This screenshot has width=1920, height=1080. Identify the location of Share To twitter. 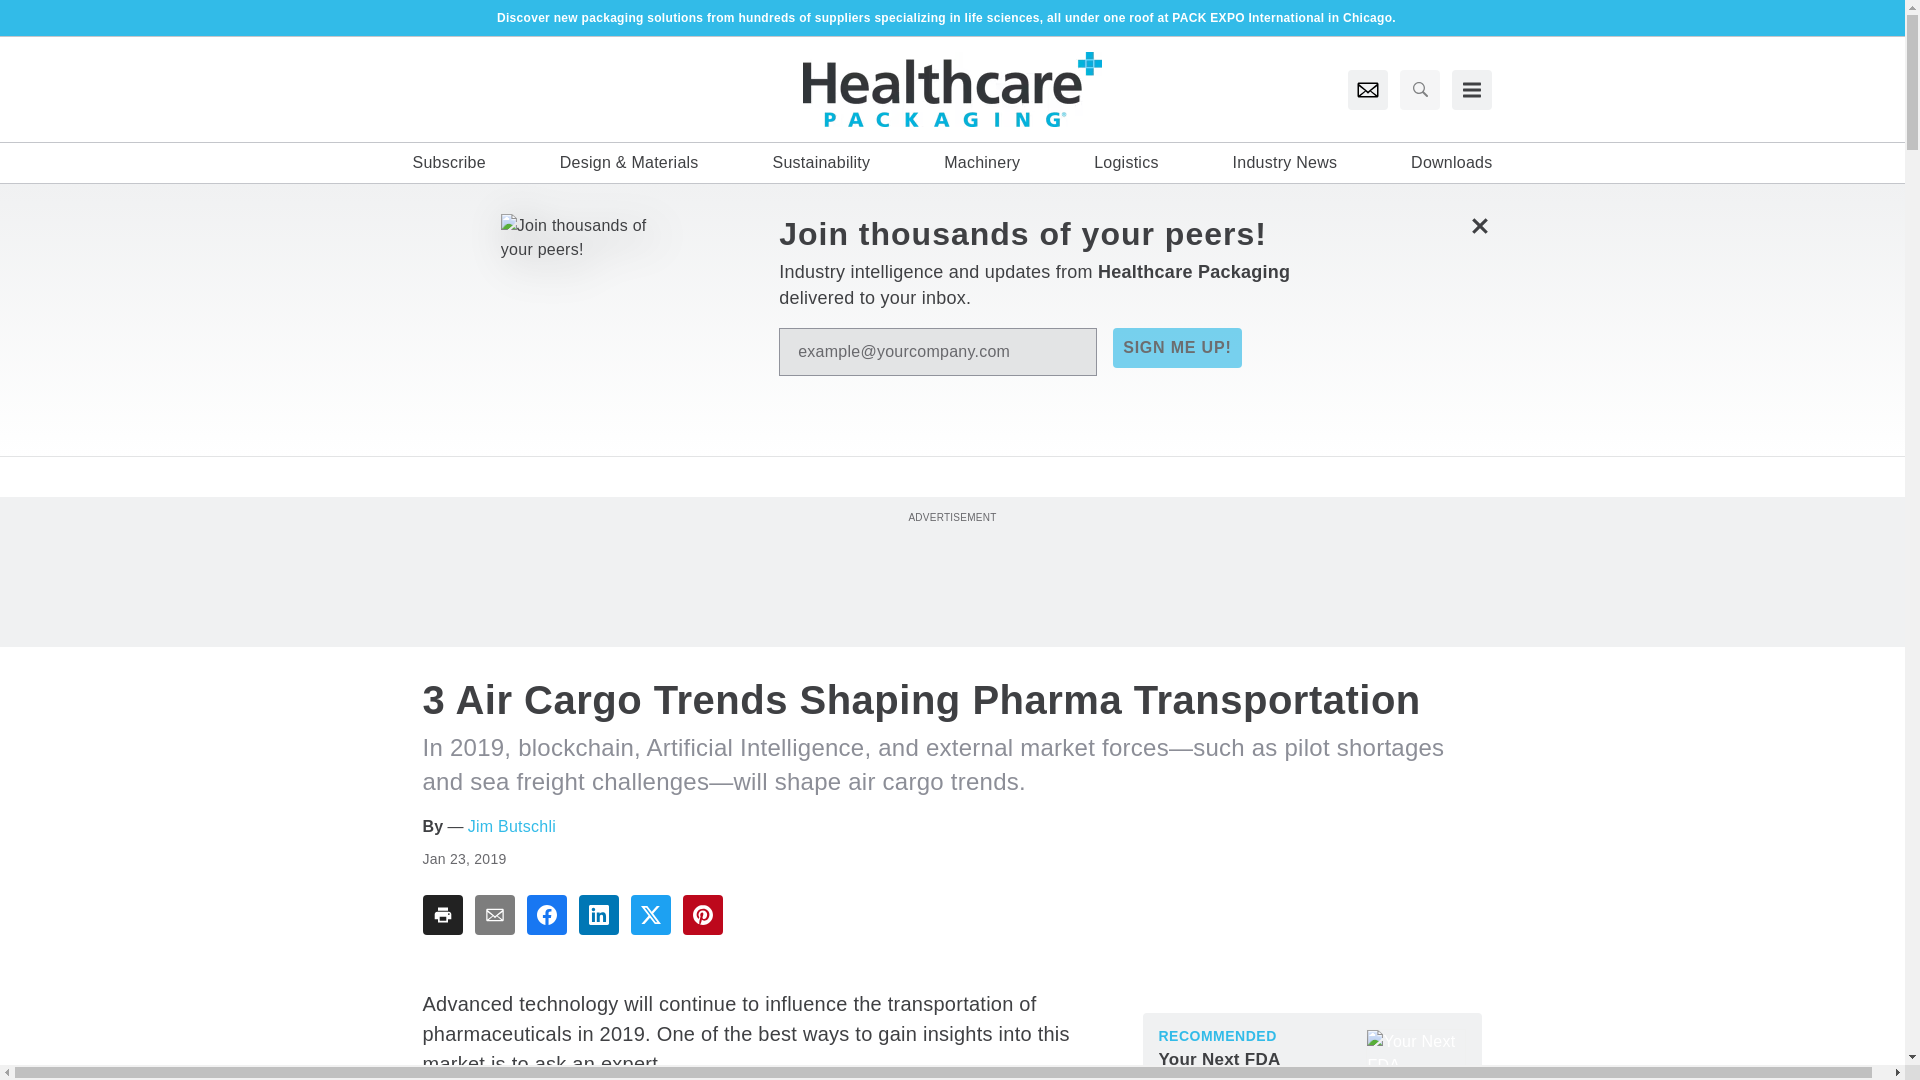
(650, 915).